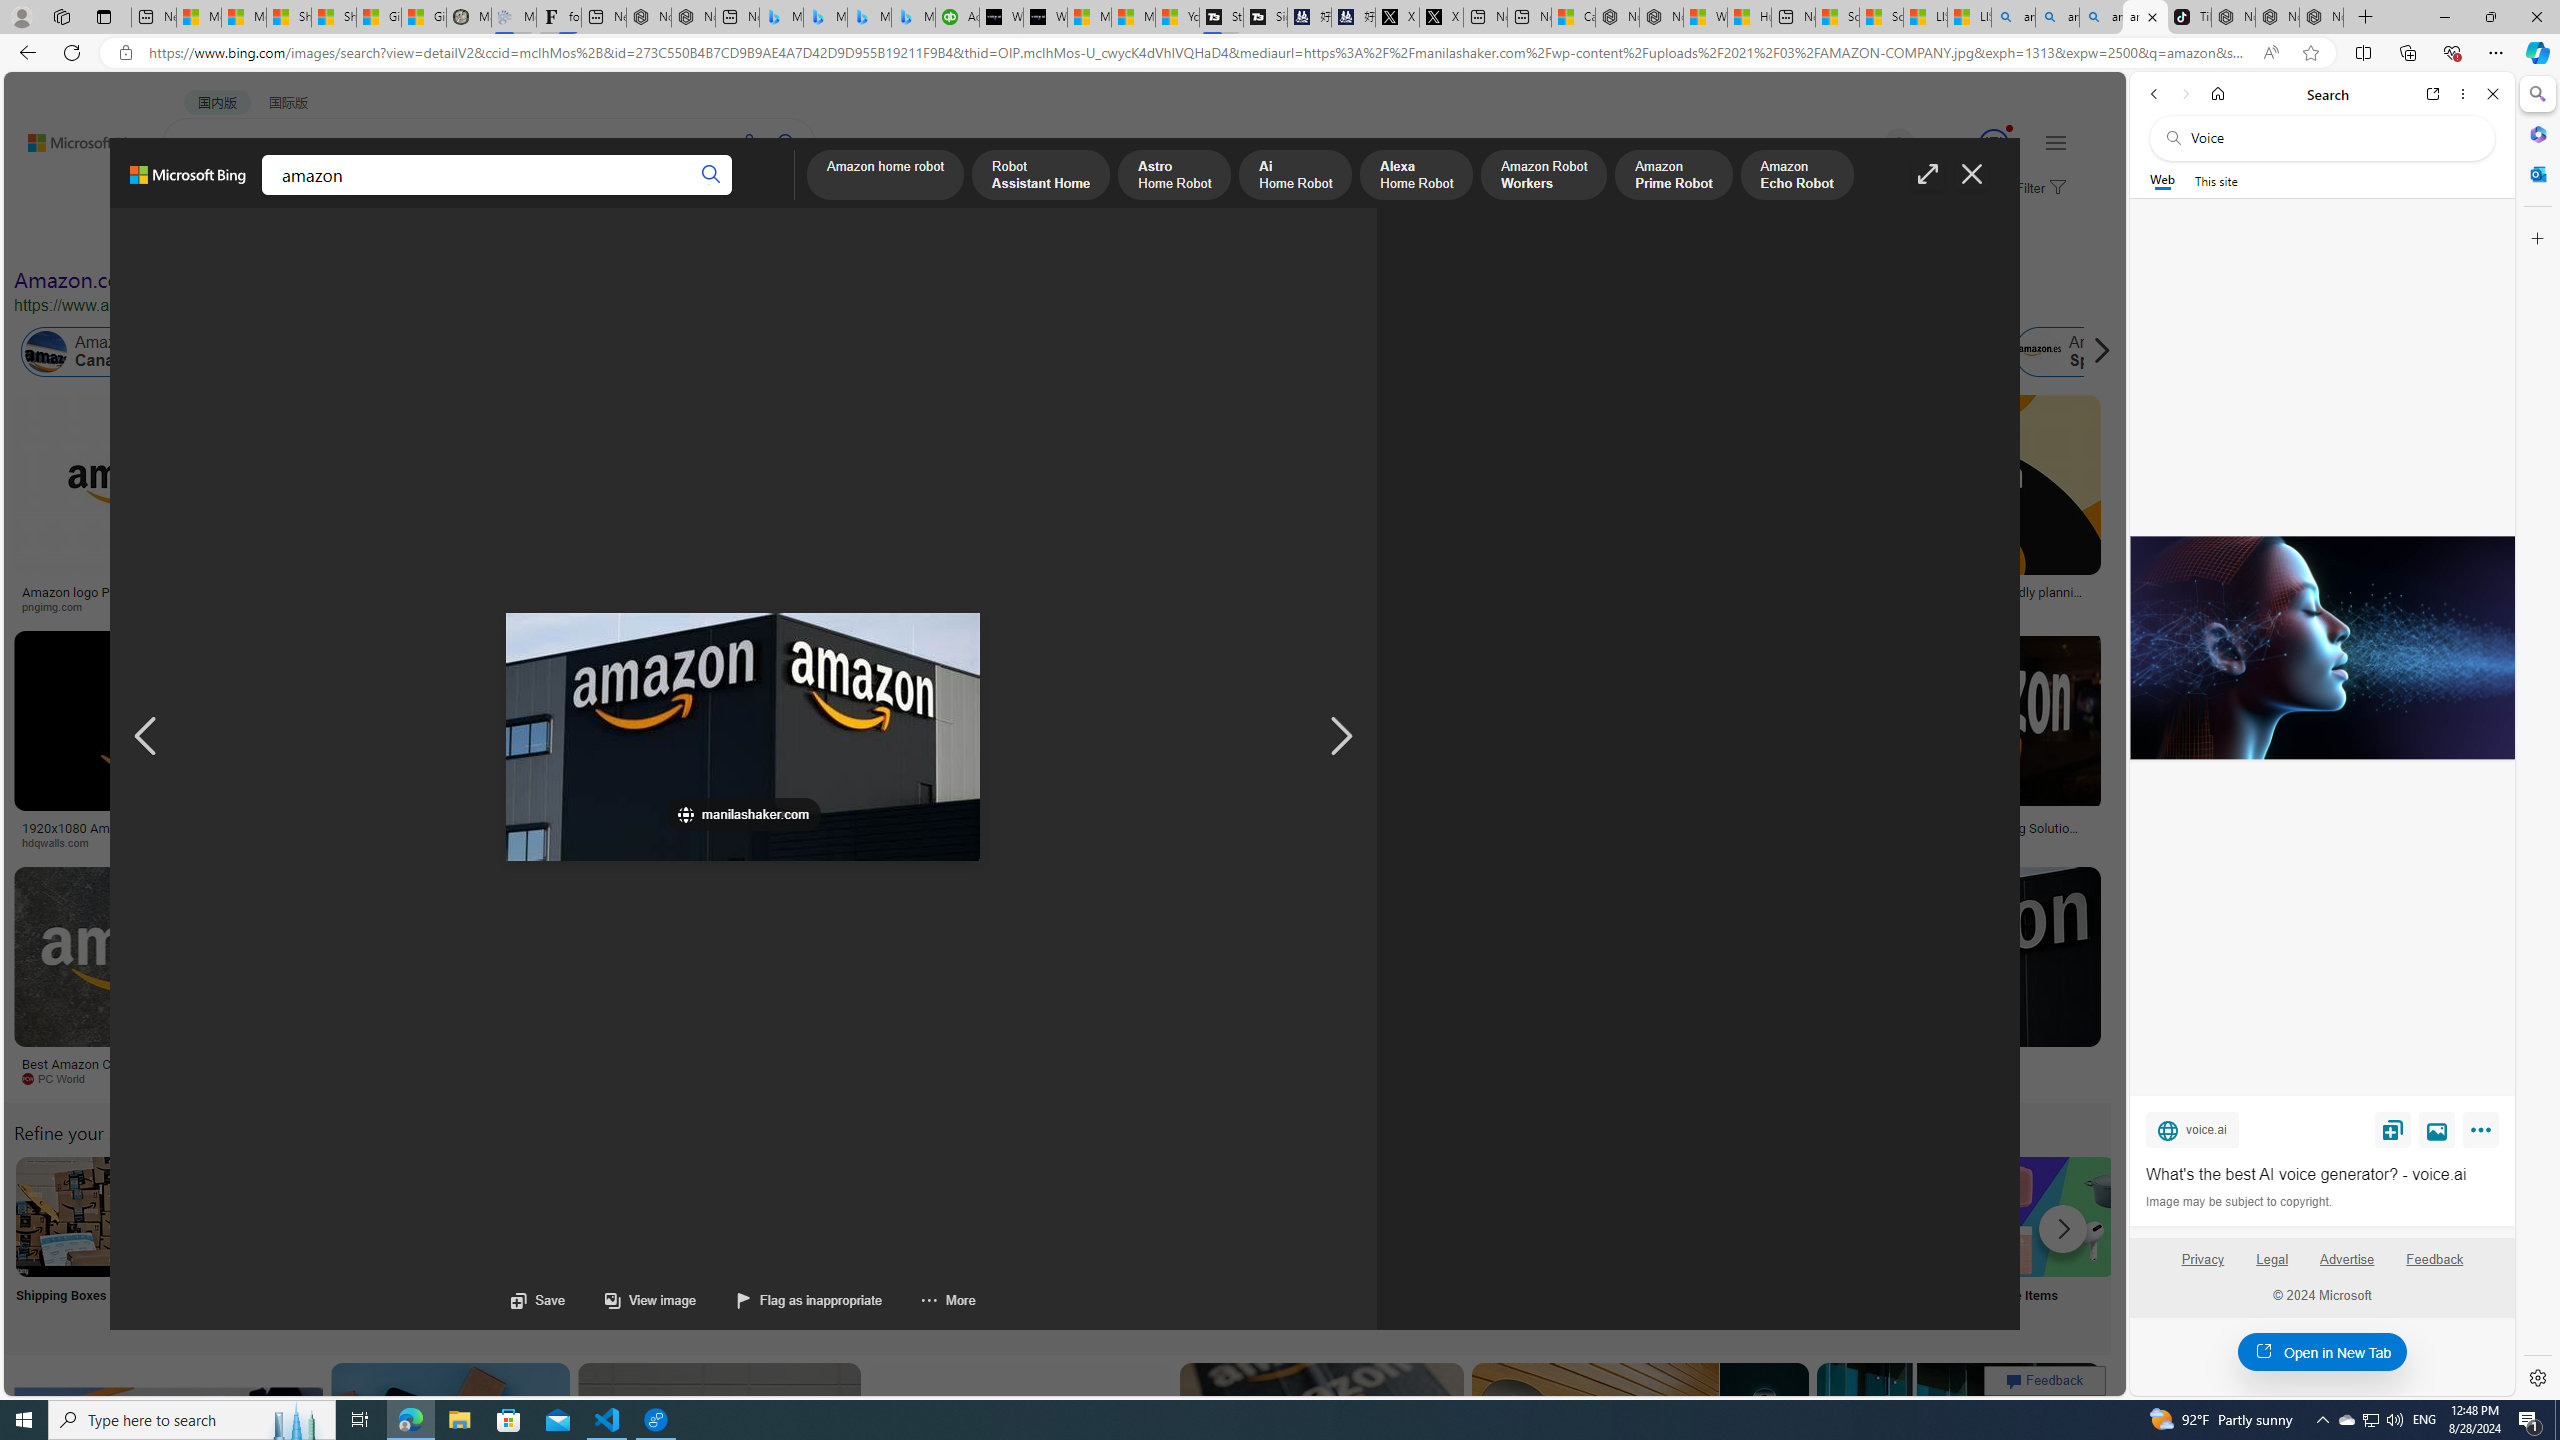 This screenshot has width=2560, height=1440. What do you see at coordinates (200, 196) in the screenshot?
I see `WEB` at bounding box center [200, 196].